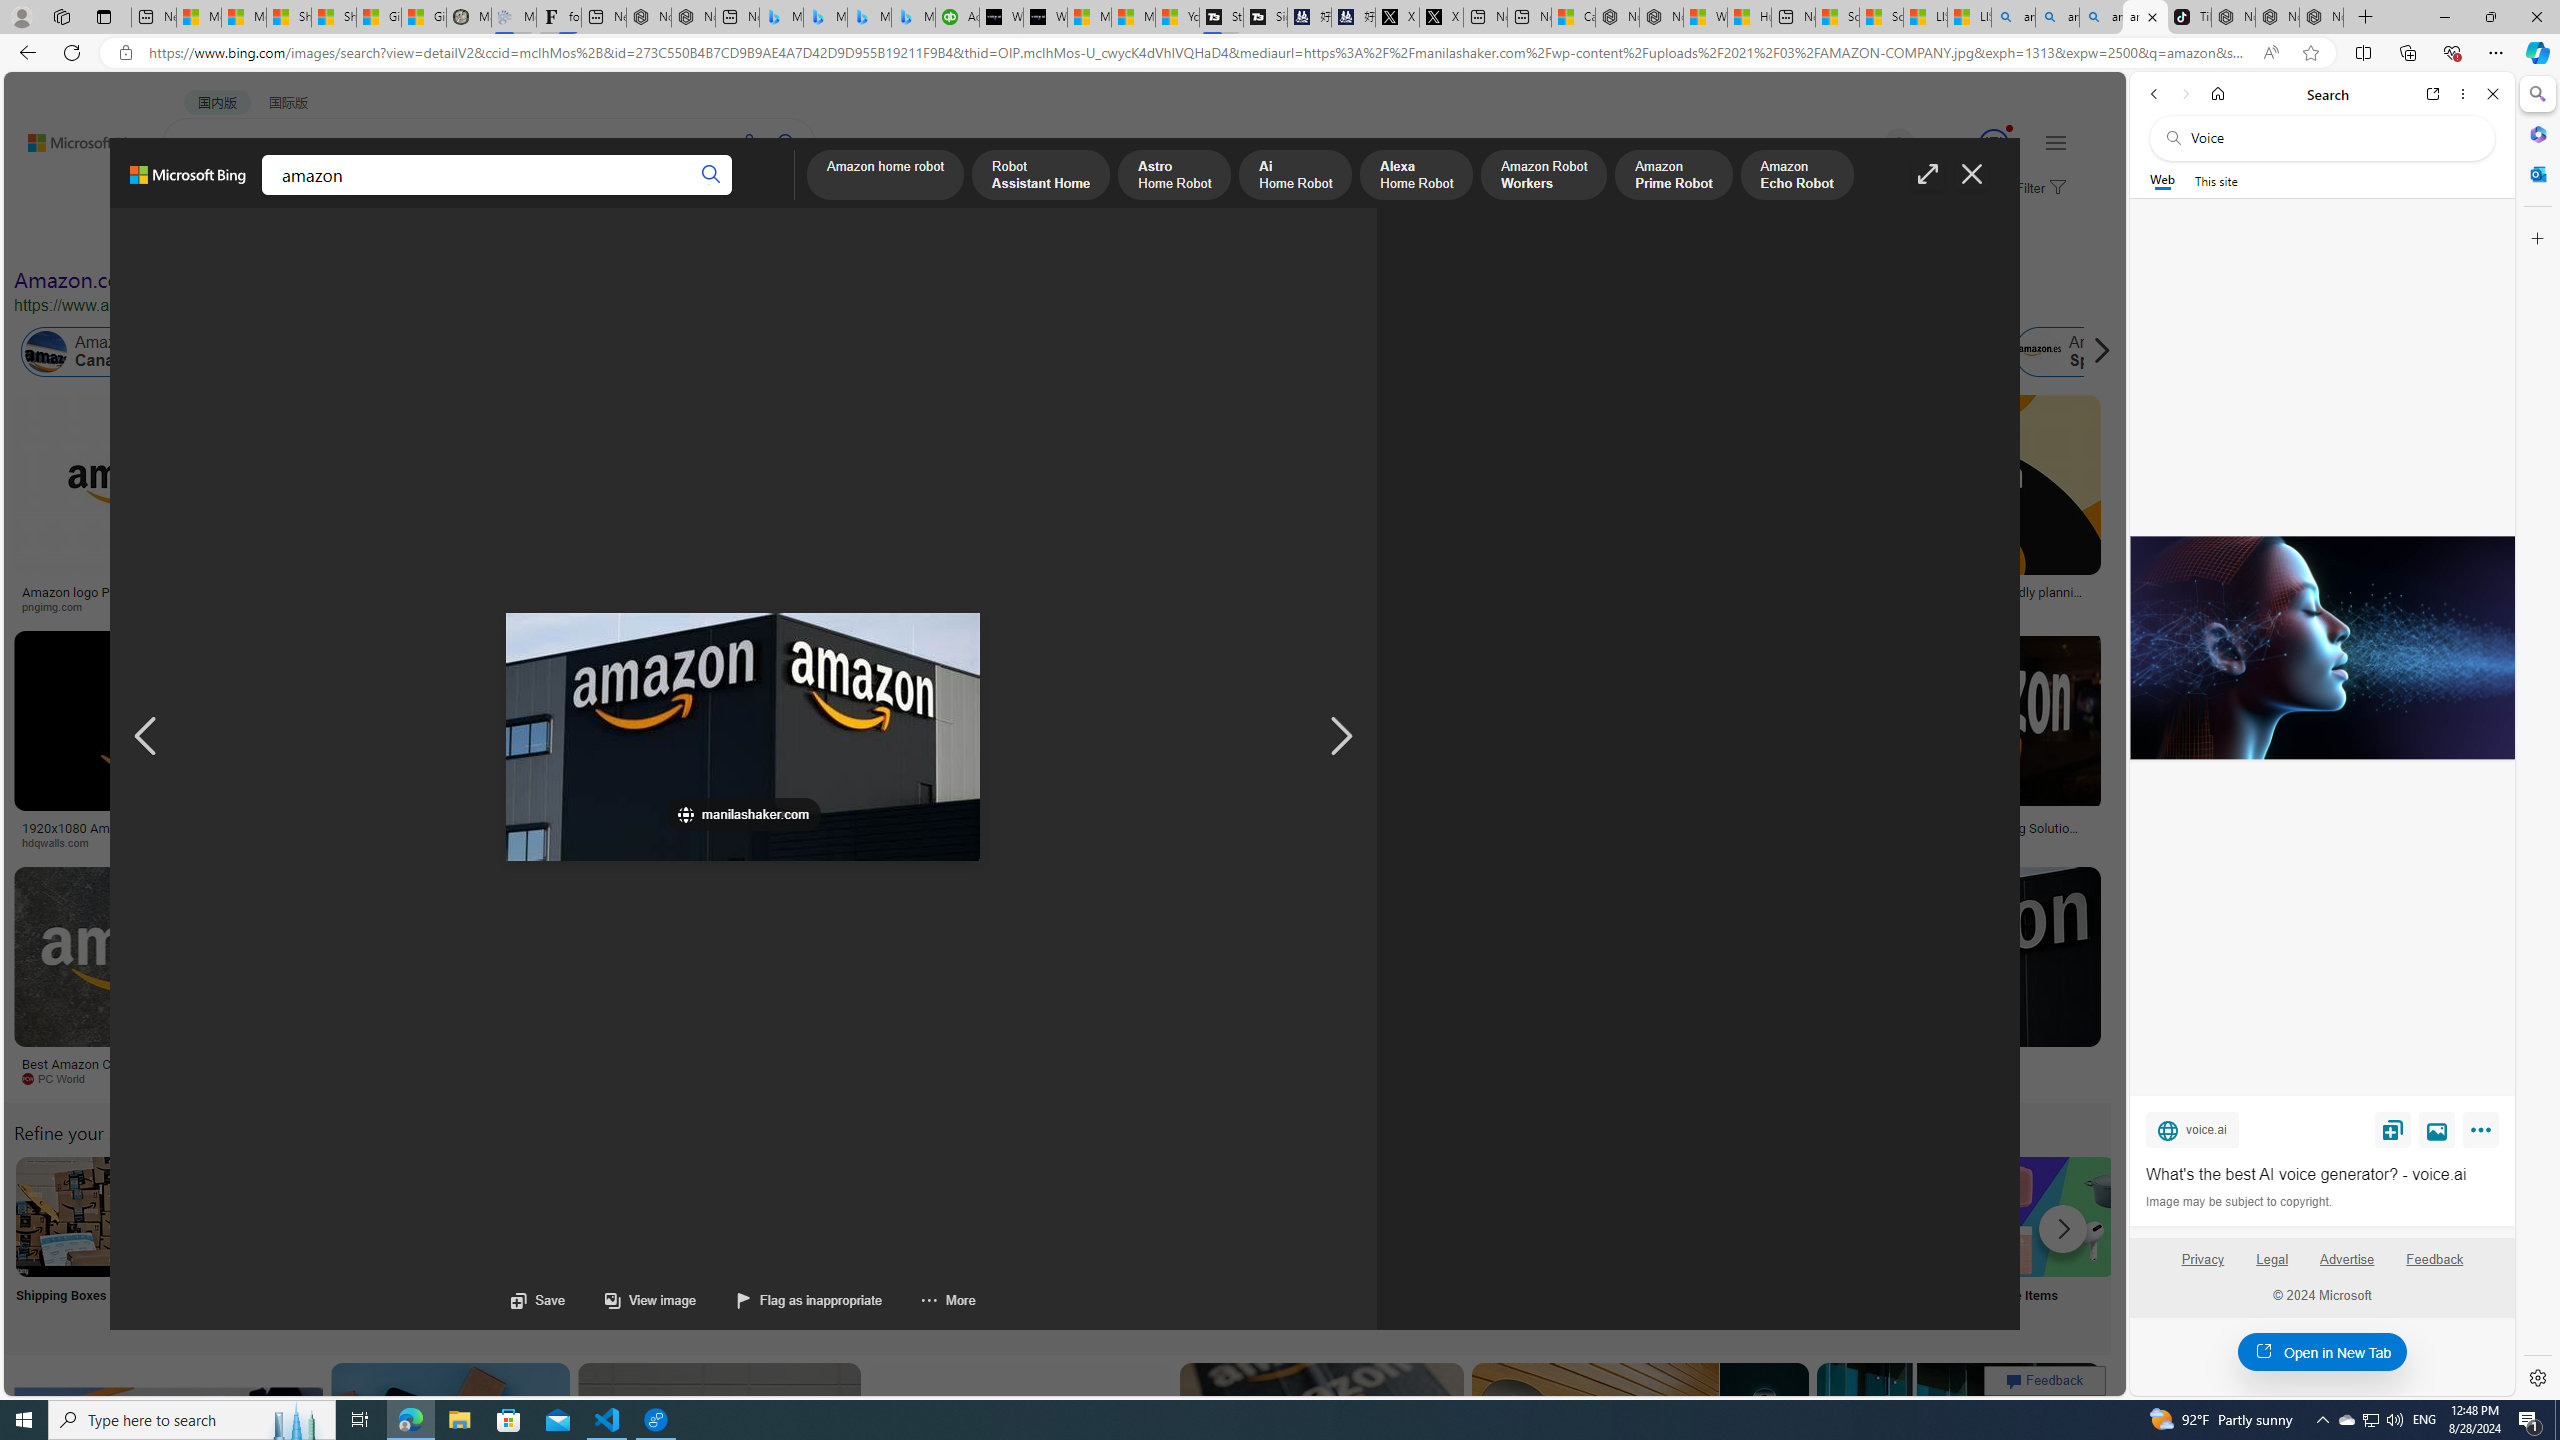 This screenshot has width=2560, height=1440. What do you see at coordinates (200, 196) in the screenshot?
I see `WEB` at bounding box center [200, 196].